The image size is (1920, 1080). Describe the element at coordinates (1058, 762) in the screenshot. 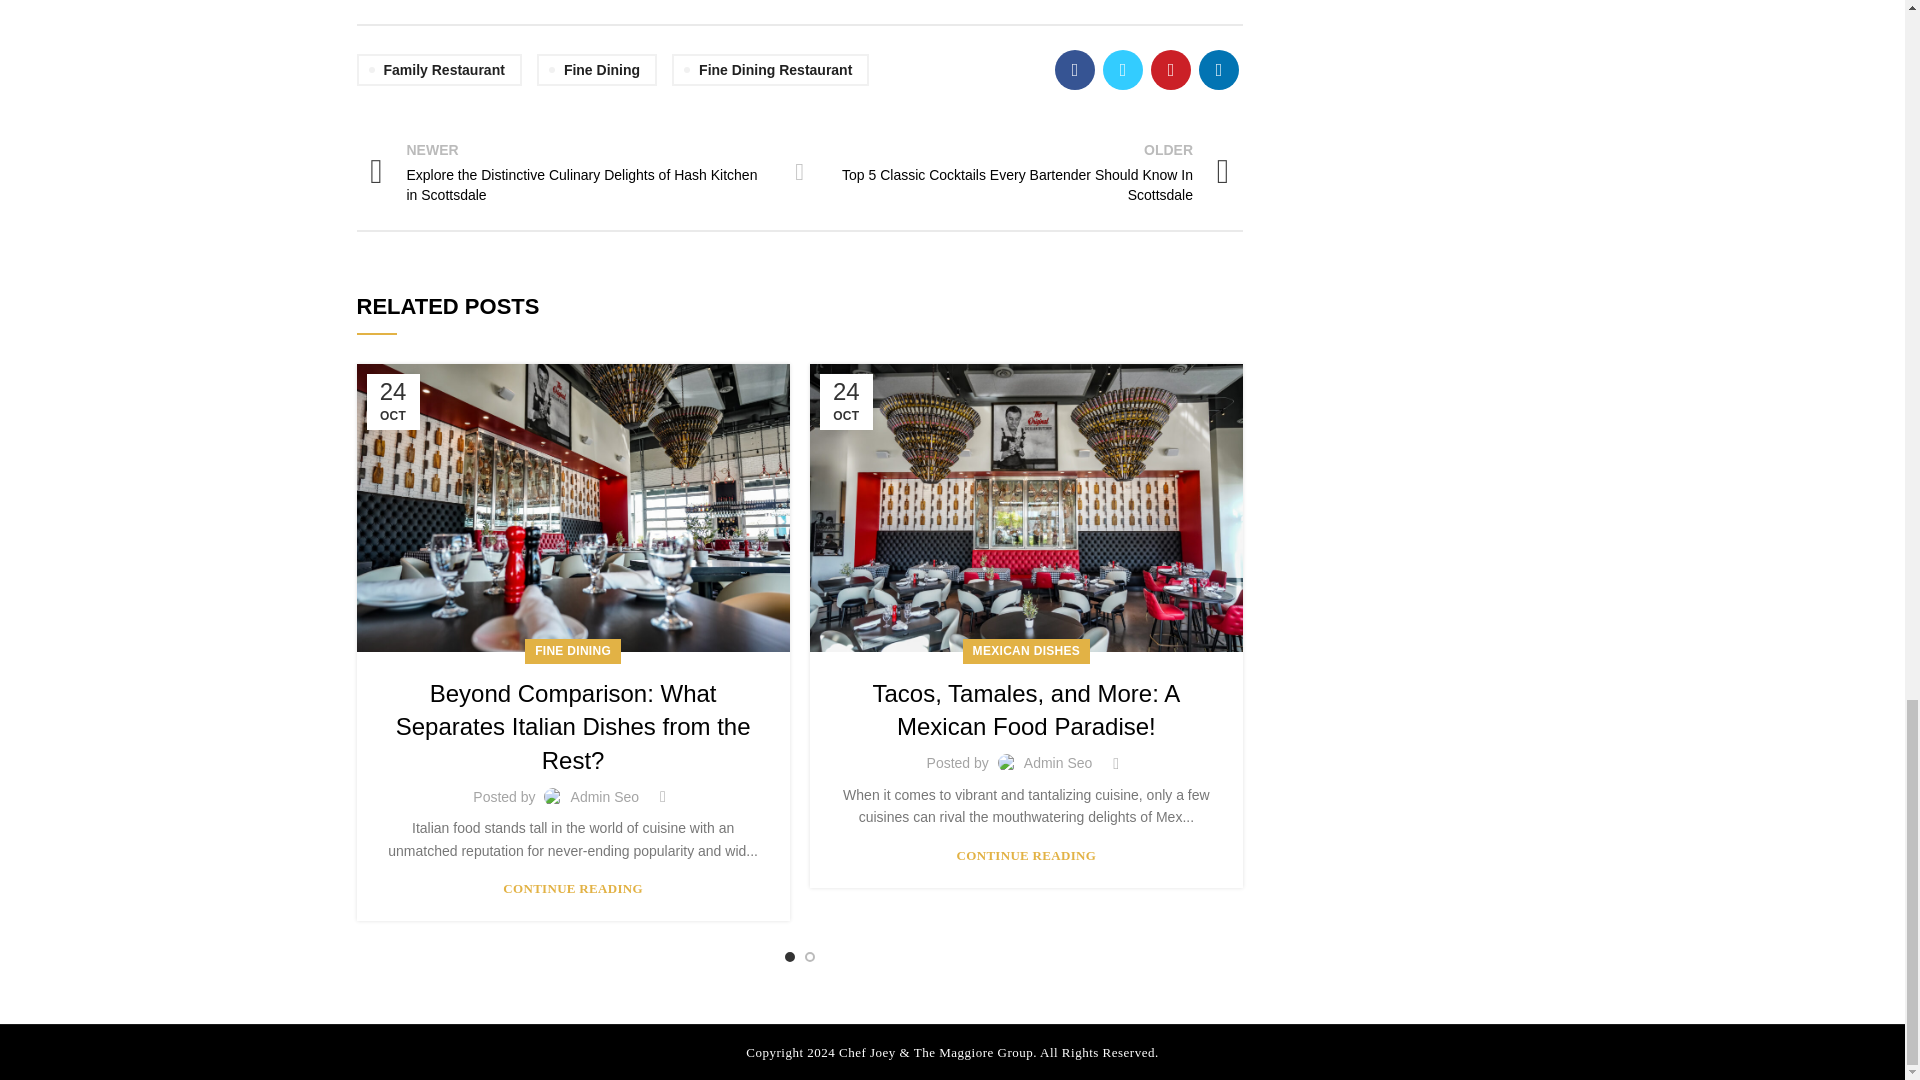

I see `Admin Seo` at that location.